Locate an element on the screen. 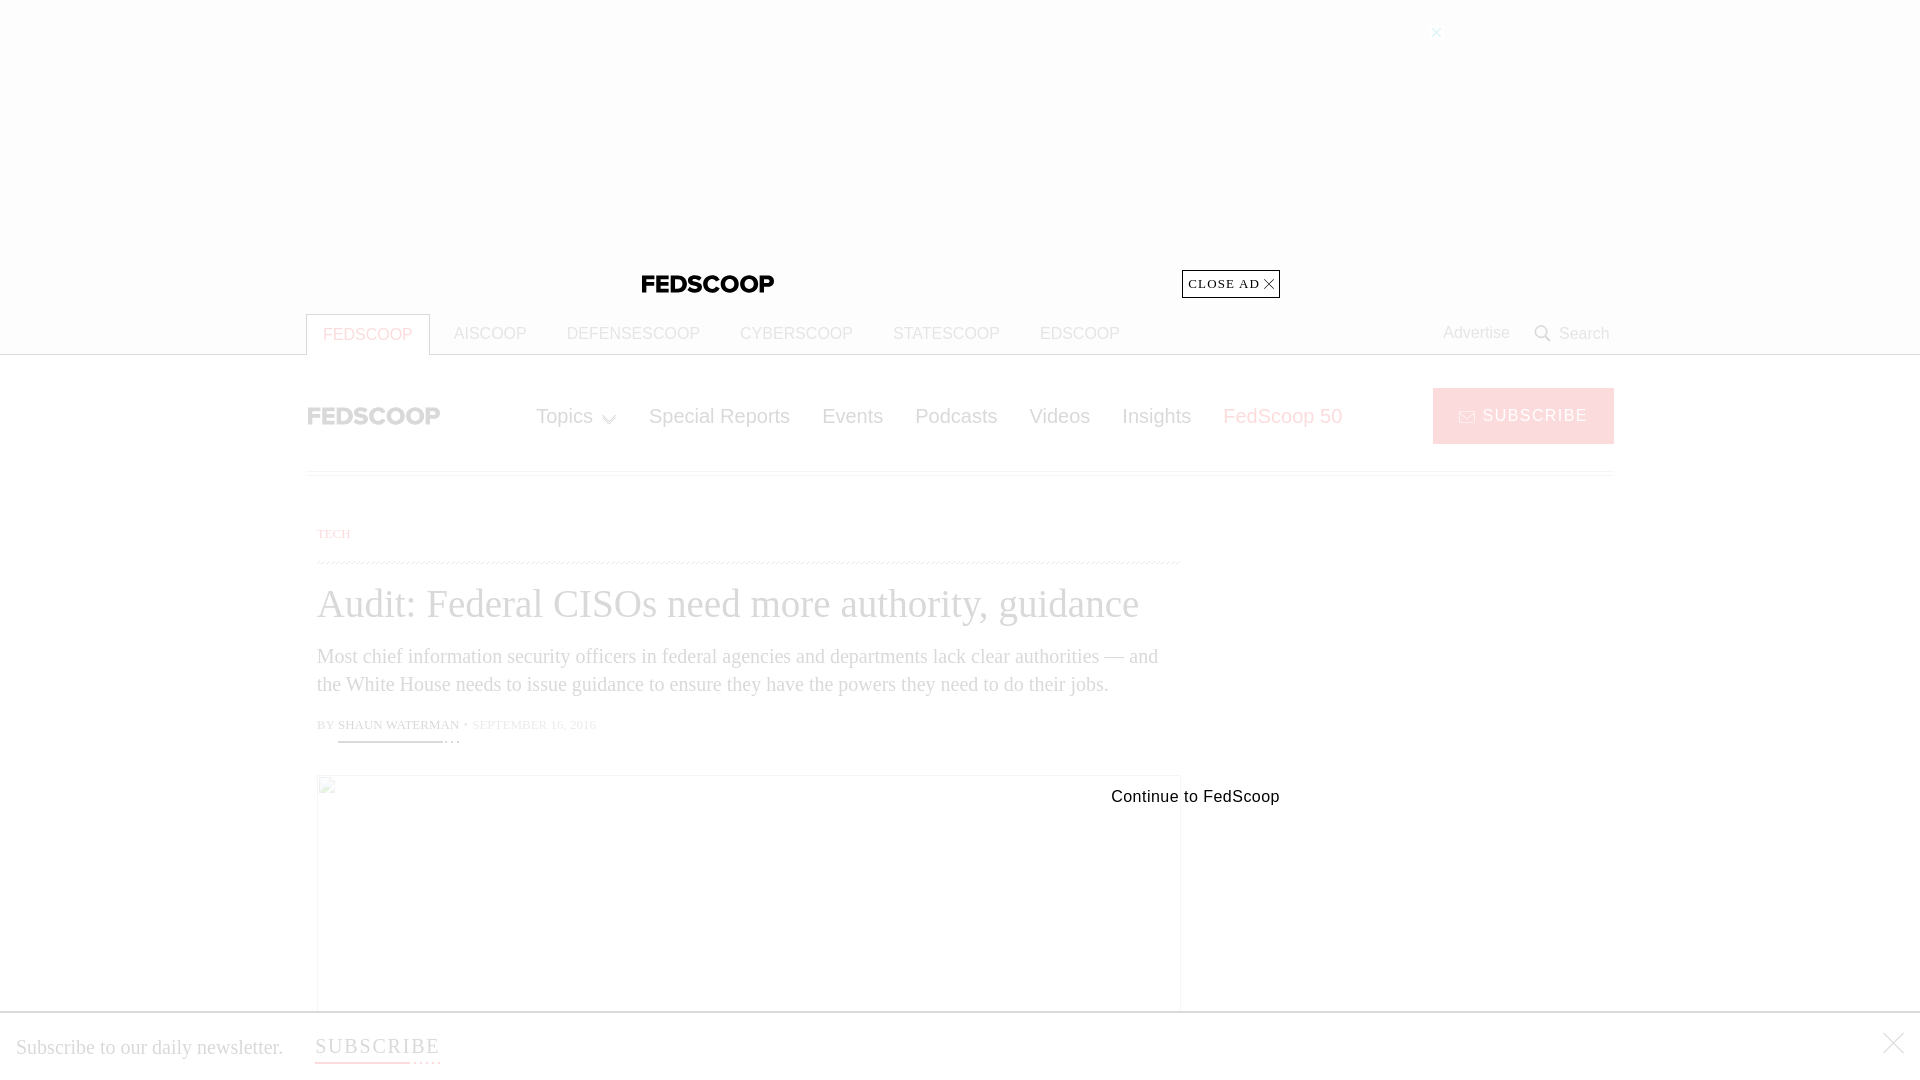  SUBSCRIBE is located at coordinates (1523, 414).